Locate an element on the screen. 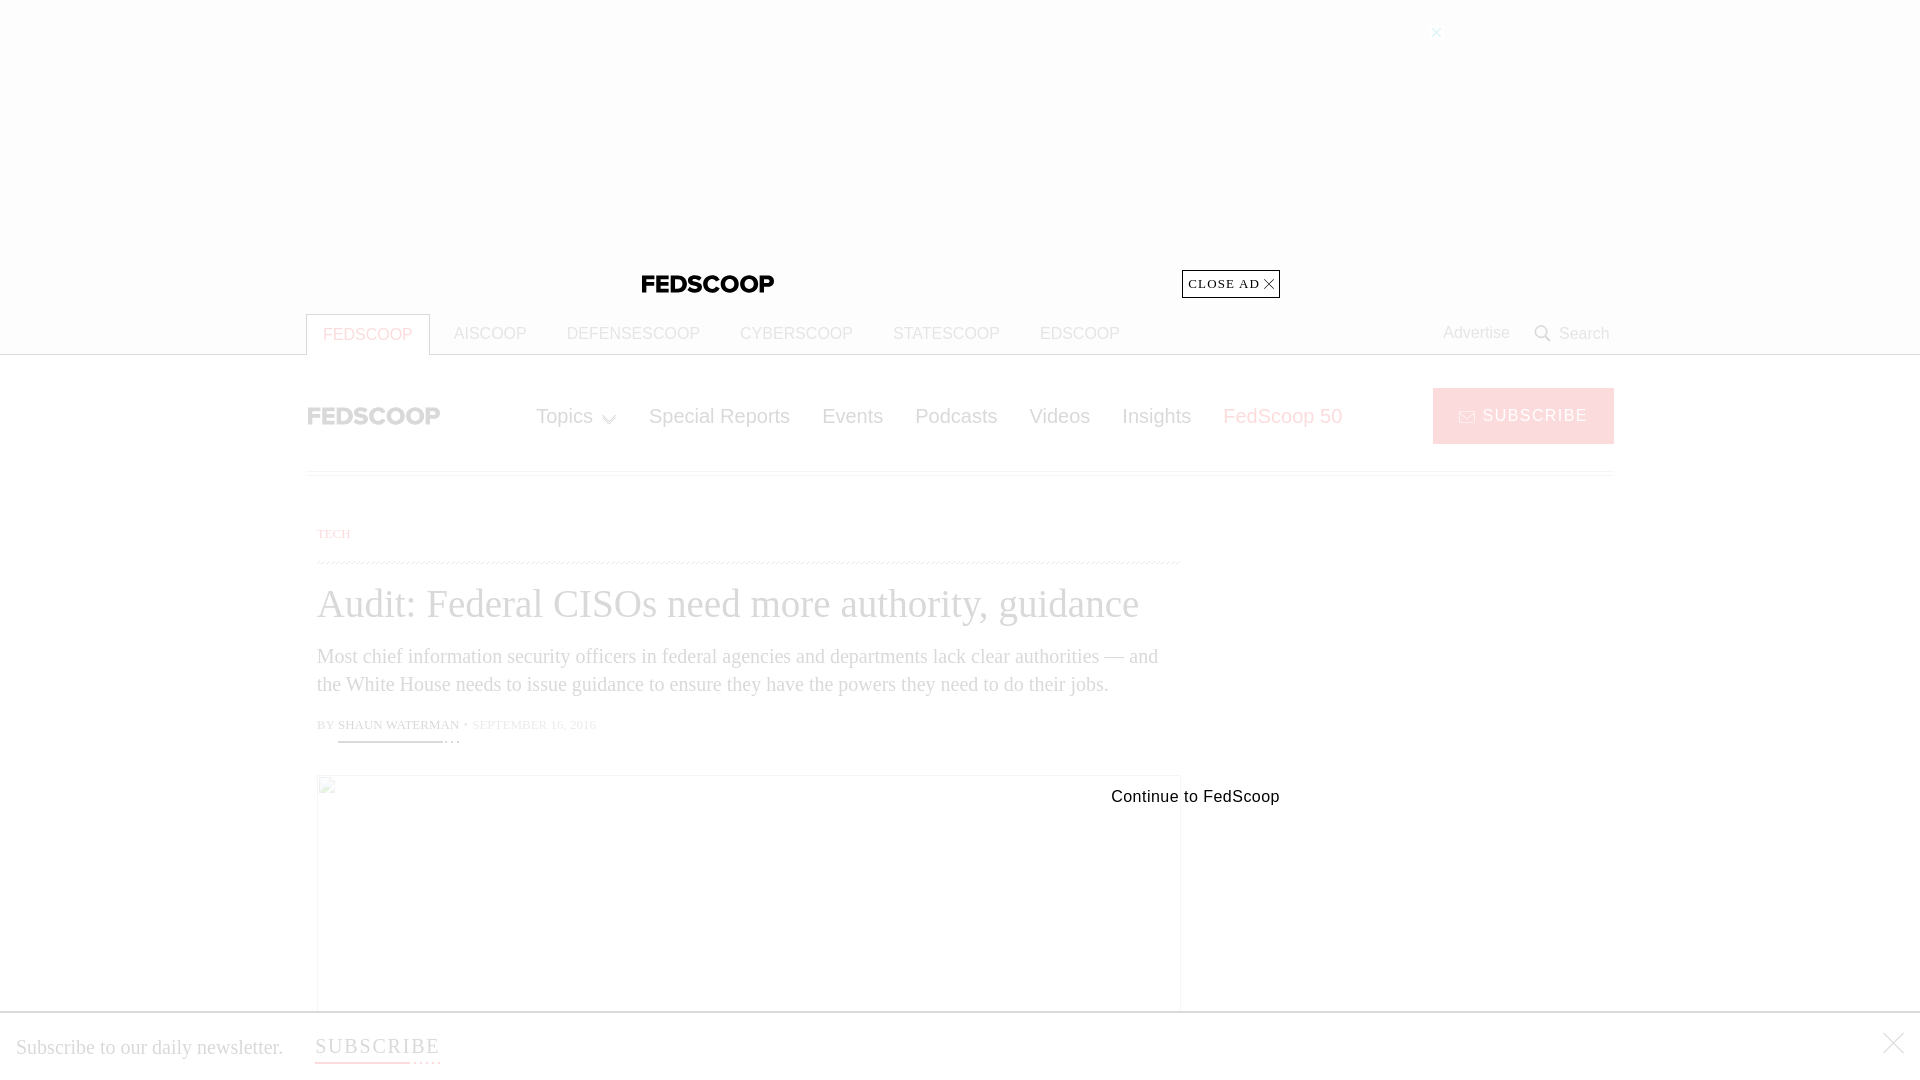  SUBSCRIBE is located at coordinates (1523, 414).